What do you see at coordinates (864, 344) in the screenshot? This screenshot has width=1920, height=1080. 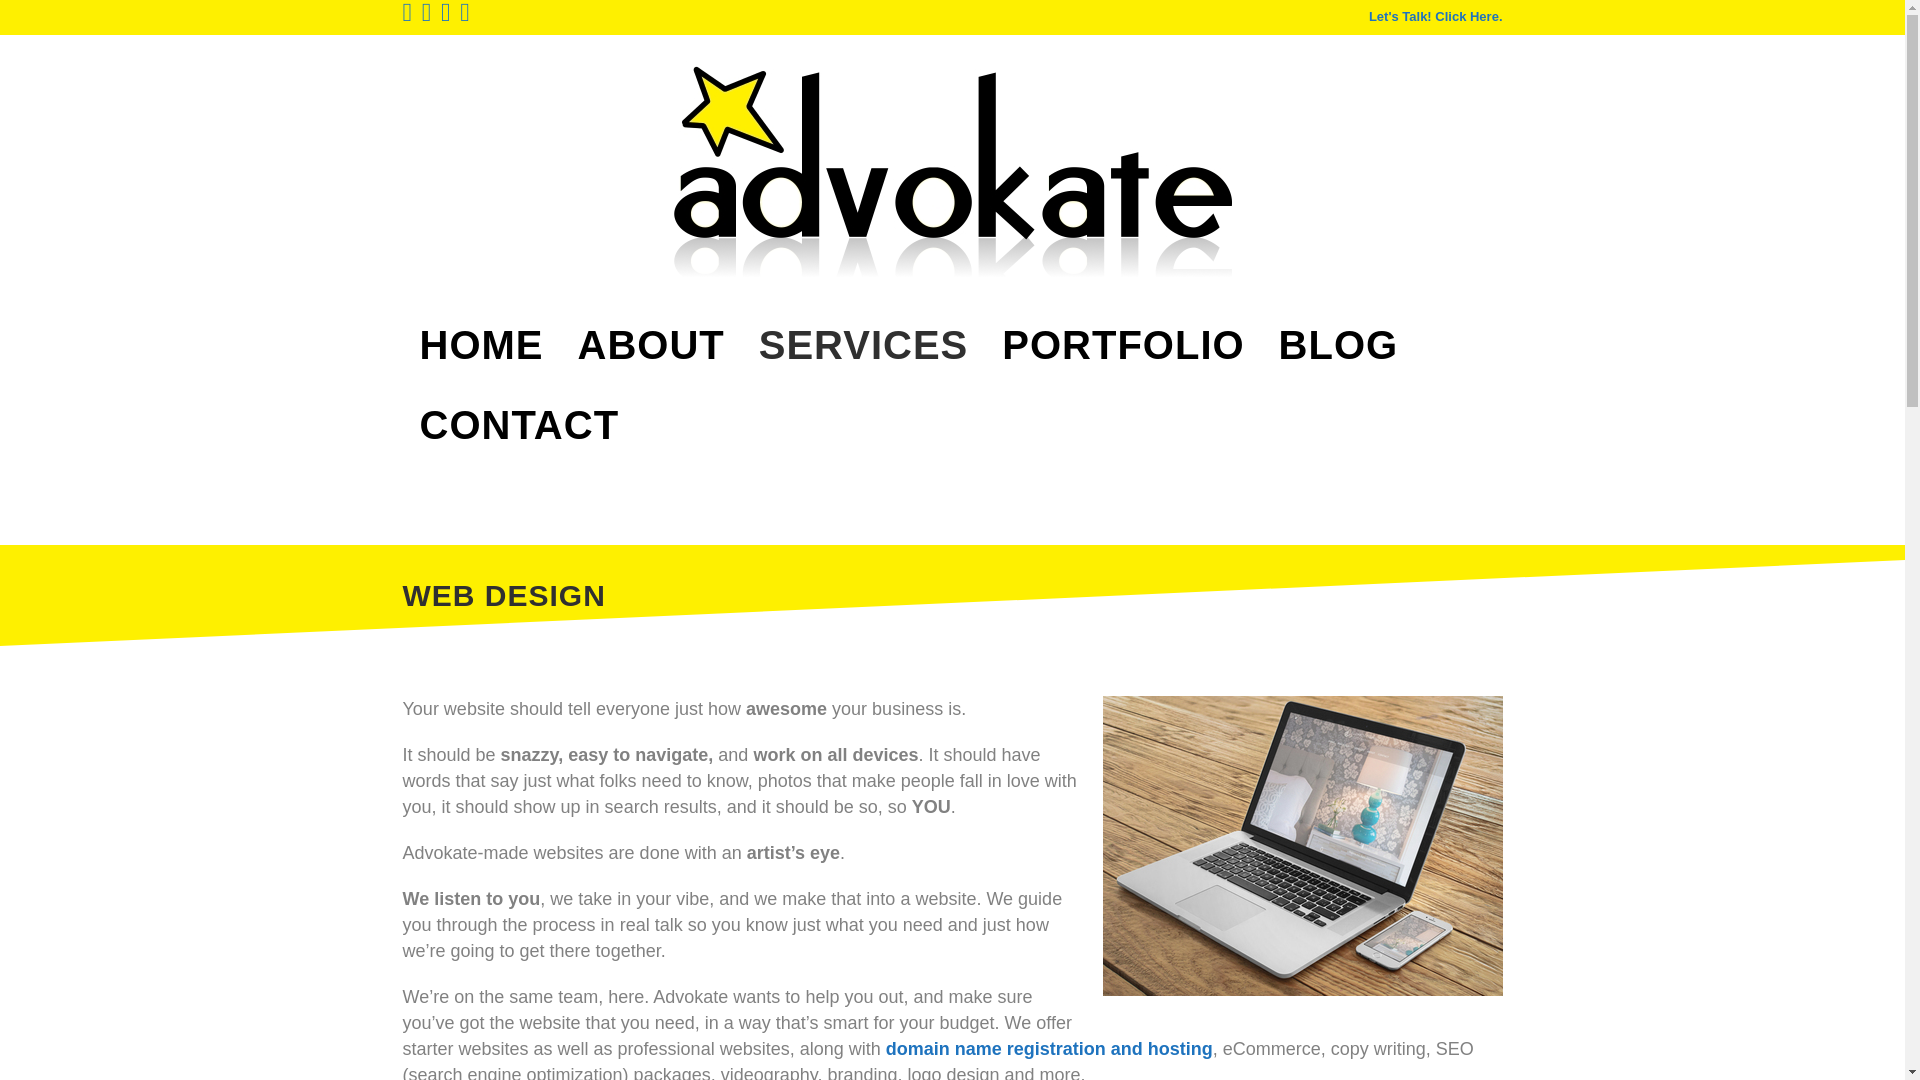 I see `SERVICES` at bounding box center [864, 344].